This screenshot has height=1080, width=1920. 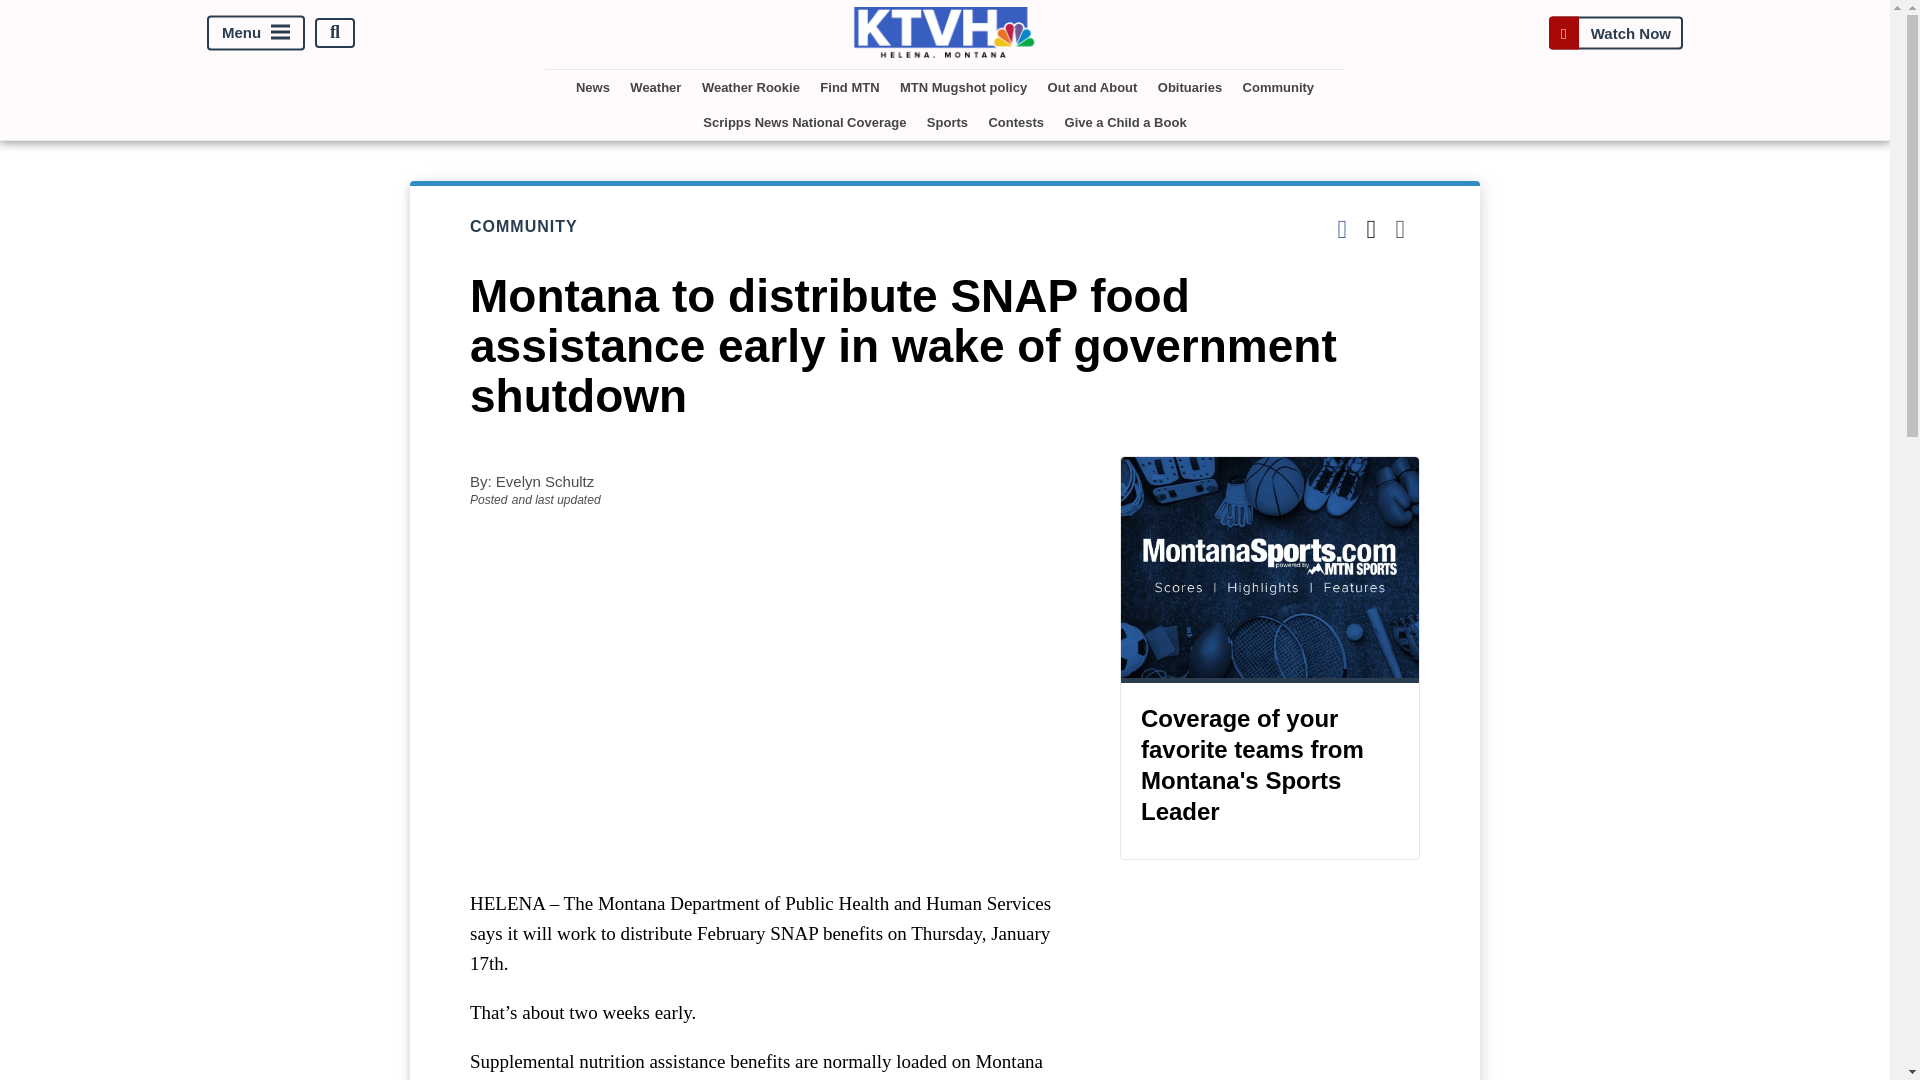 I want to click on YouTube player, so click(x=774, y=698).